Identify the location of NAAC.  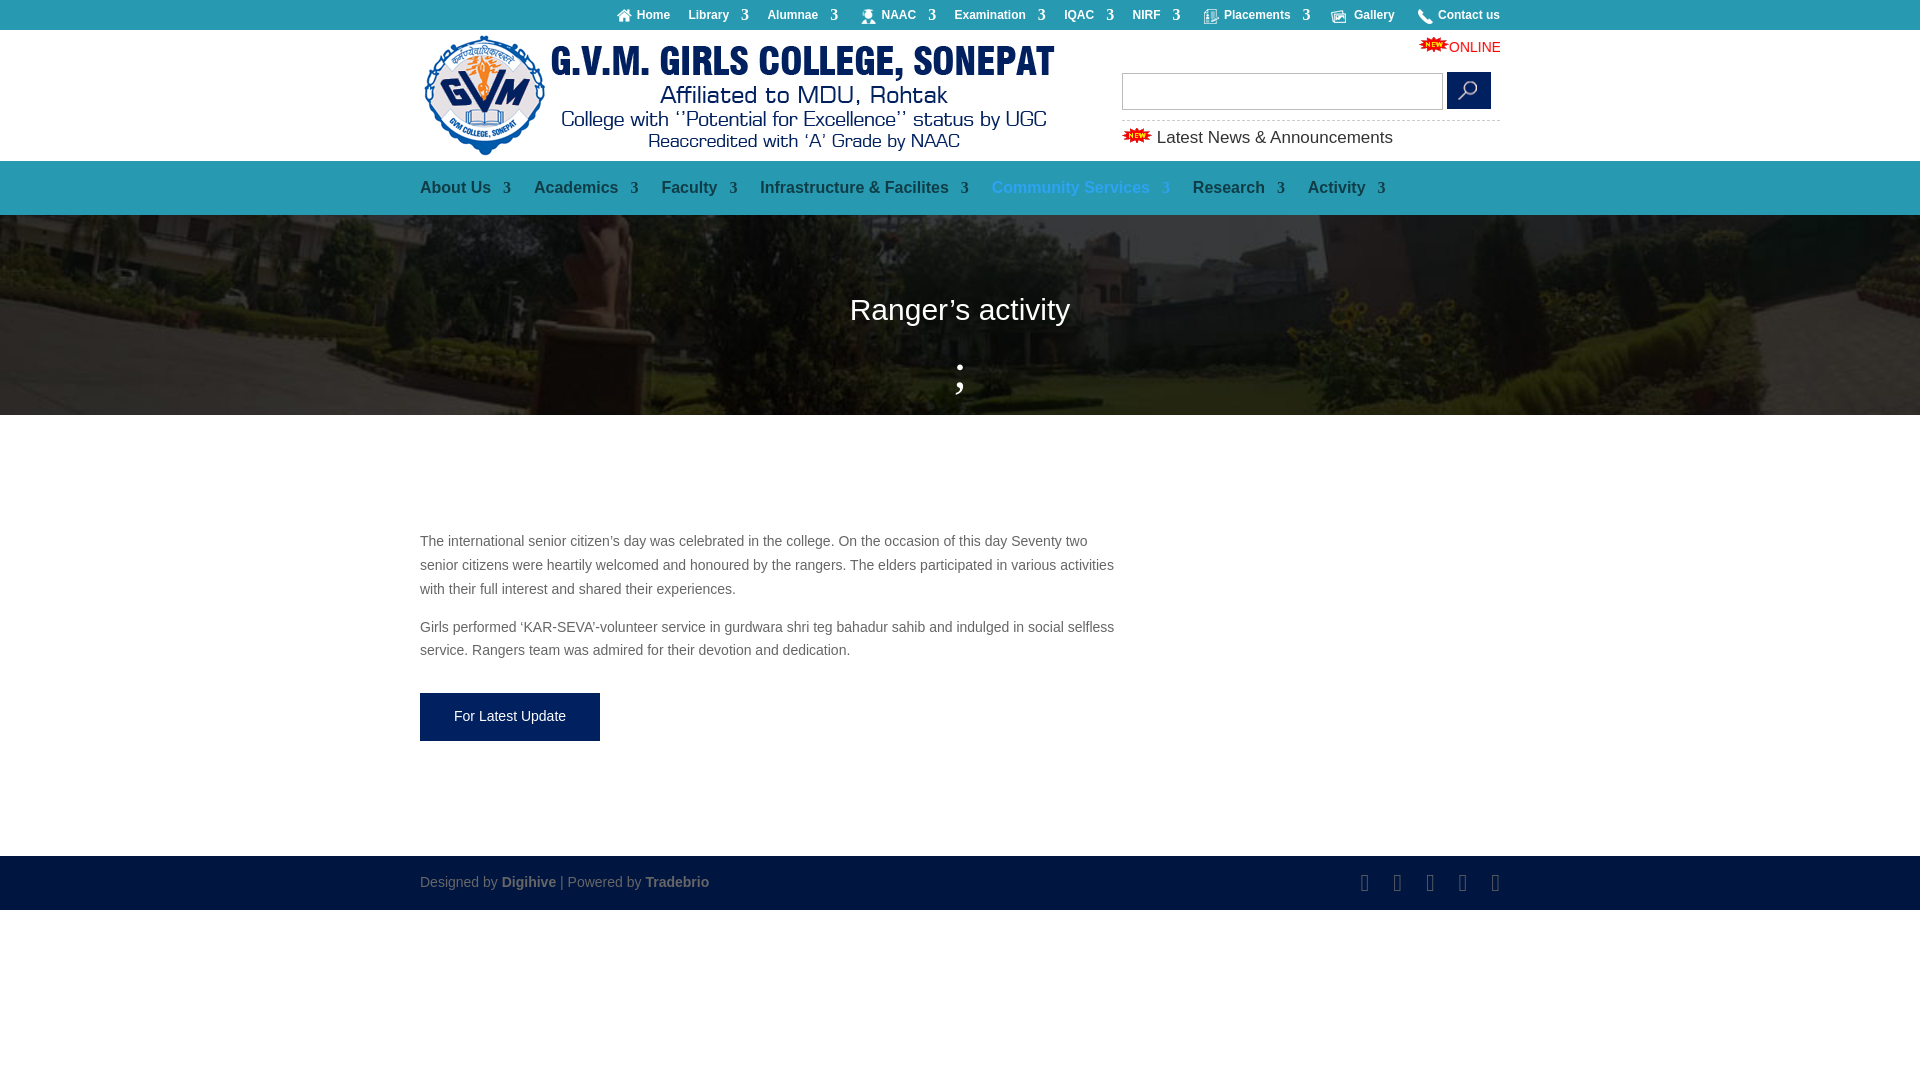
(908, 19).